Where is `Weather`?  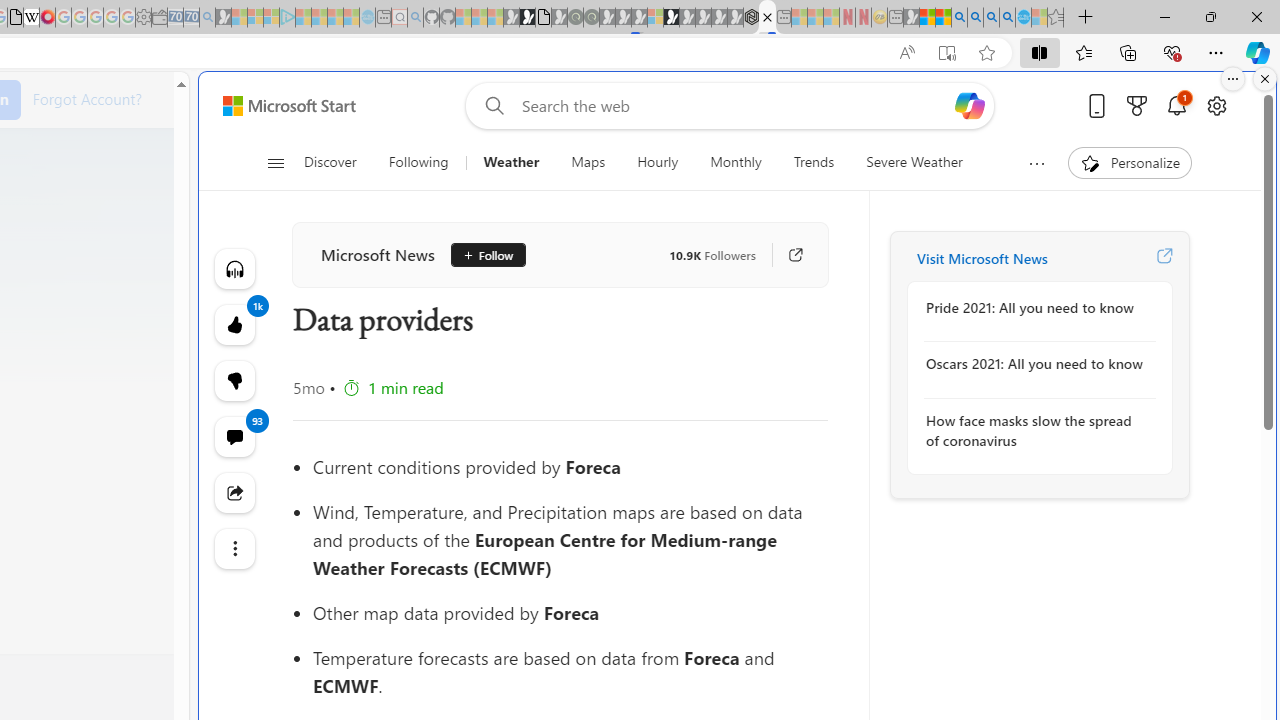 Weather is located at coordinates (511, 162).